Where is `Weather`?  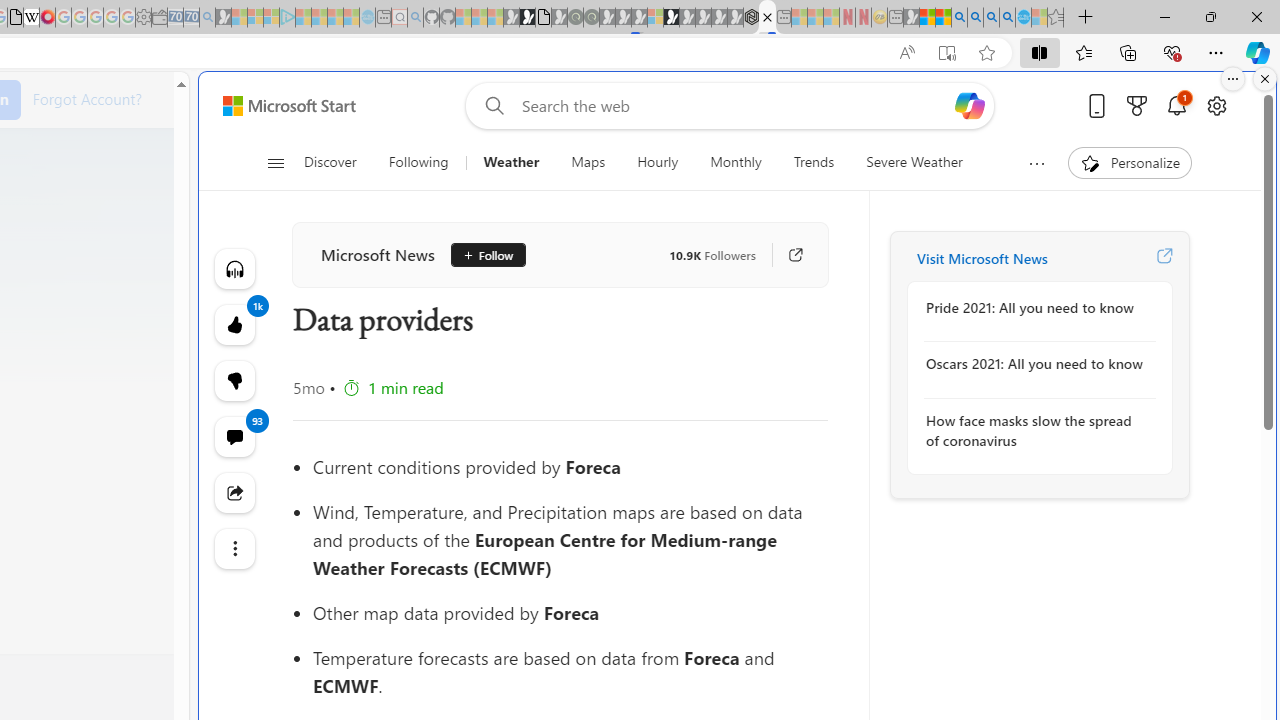 Weather is located at coordinates (511, 162).